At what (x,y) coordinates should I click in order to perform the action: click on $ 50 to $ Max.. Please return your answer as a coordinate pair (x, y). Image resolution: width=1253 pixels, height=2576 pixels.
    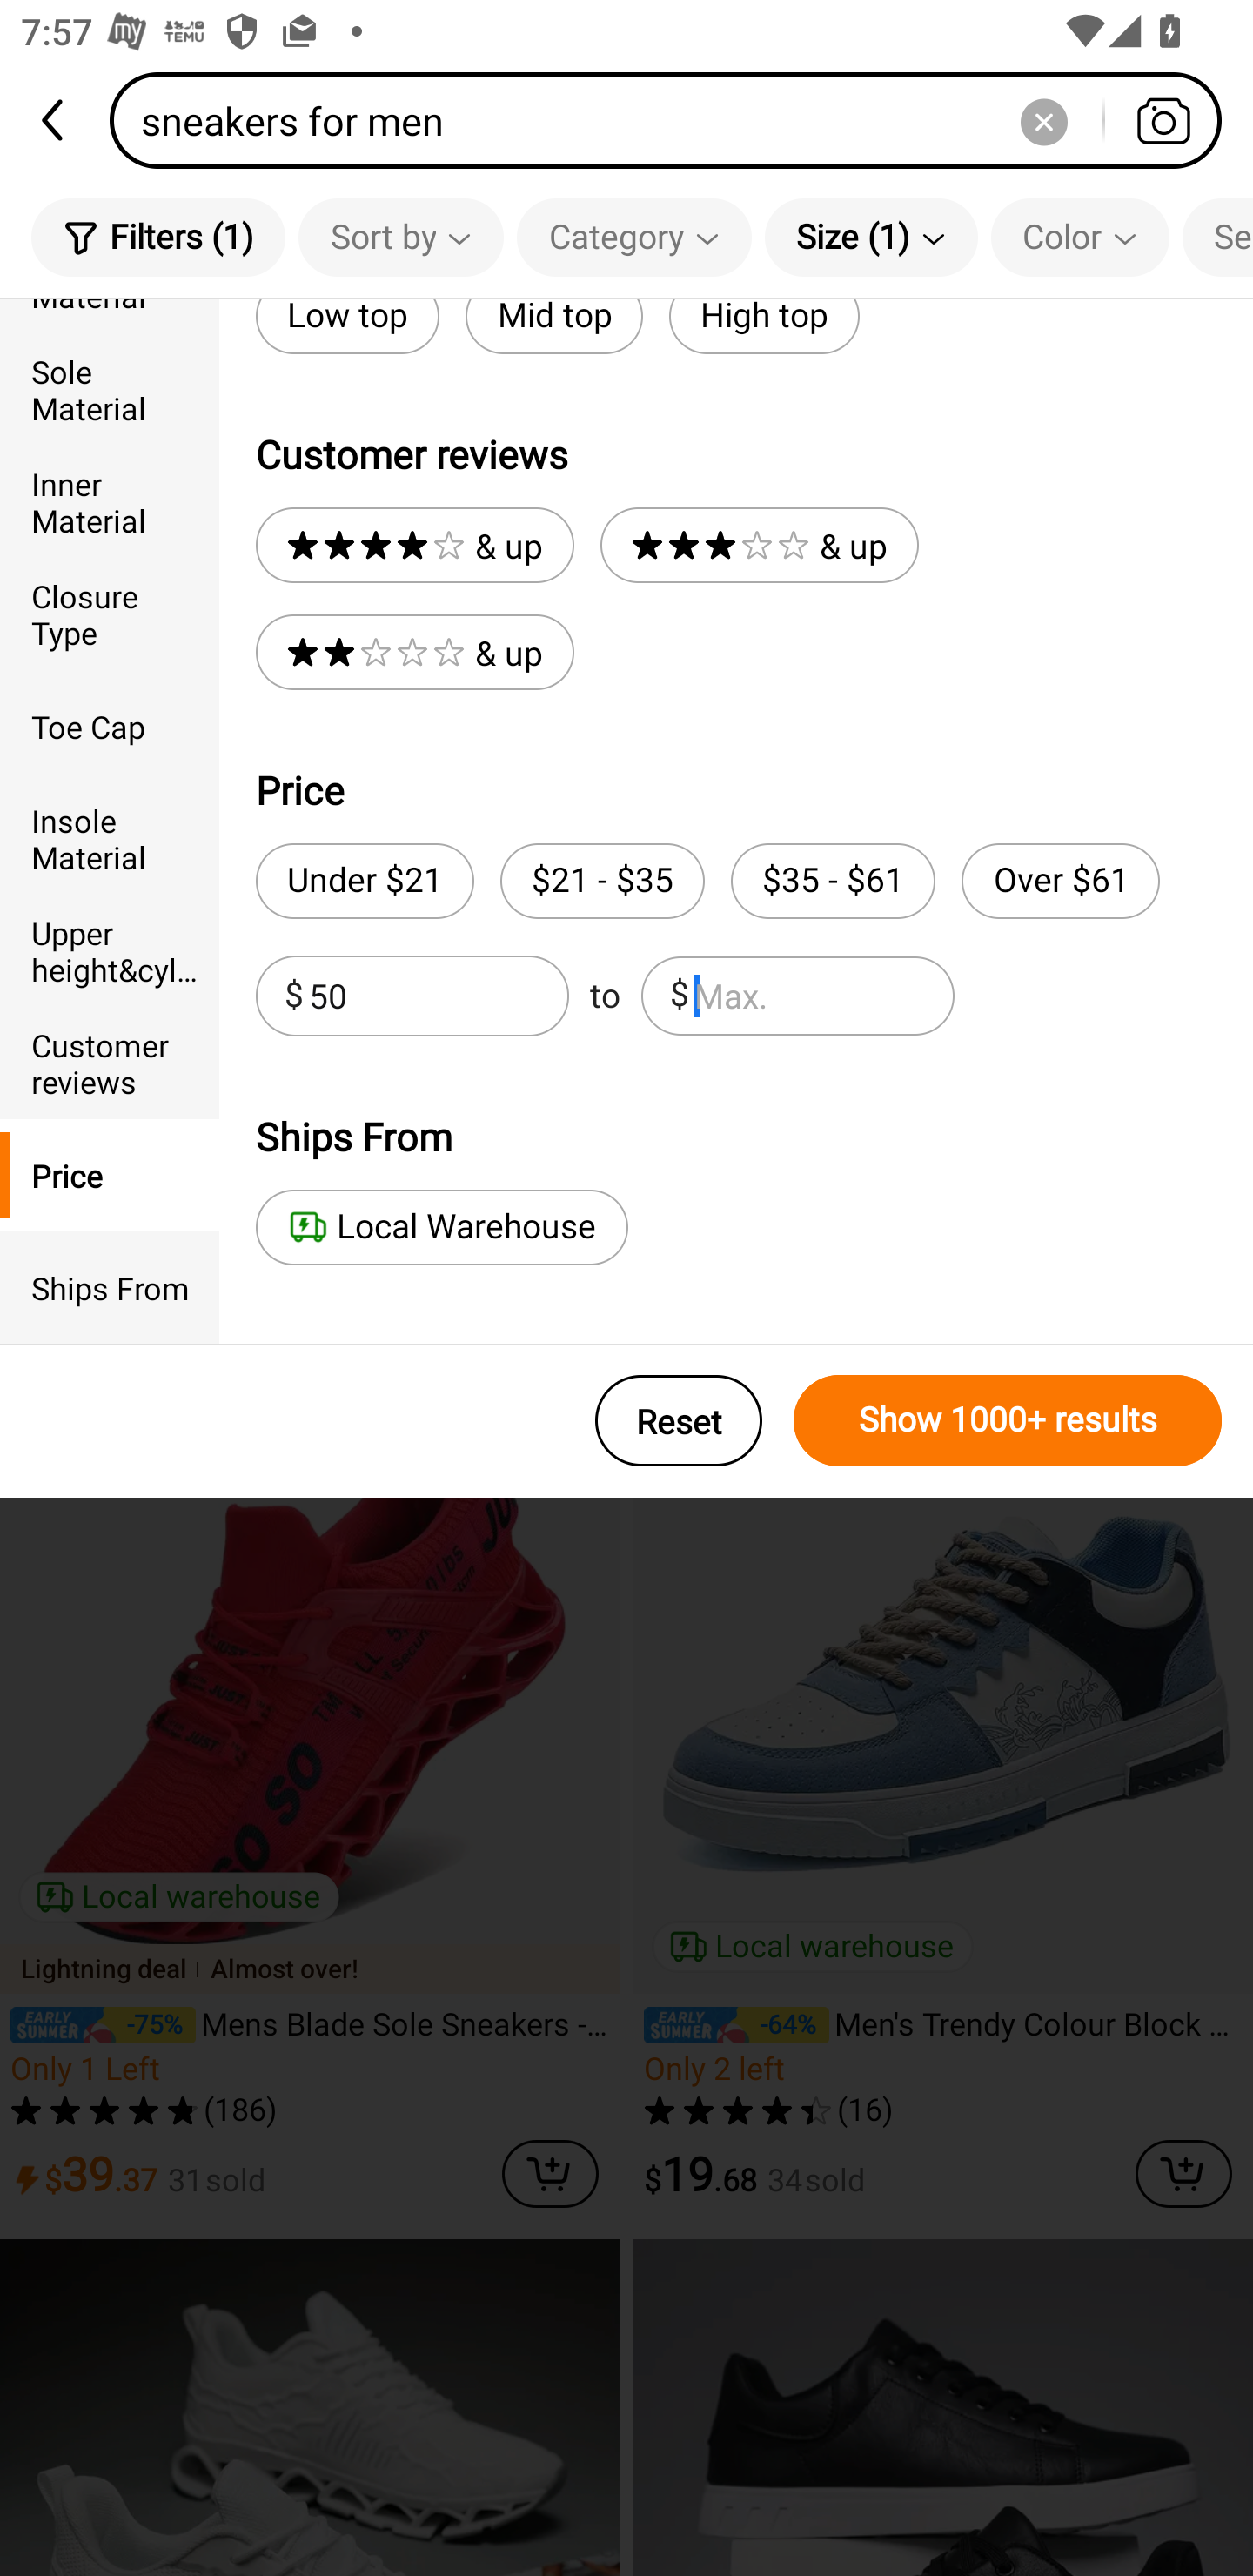
    Looking at the image, I should click on (605, 996).